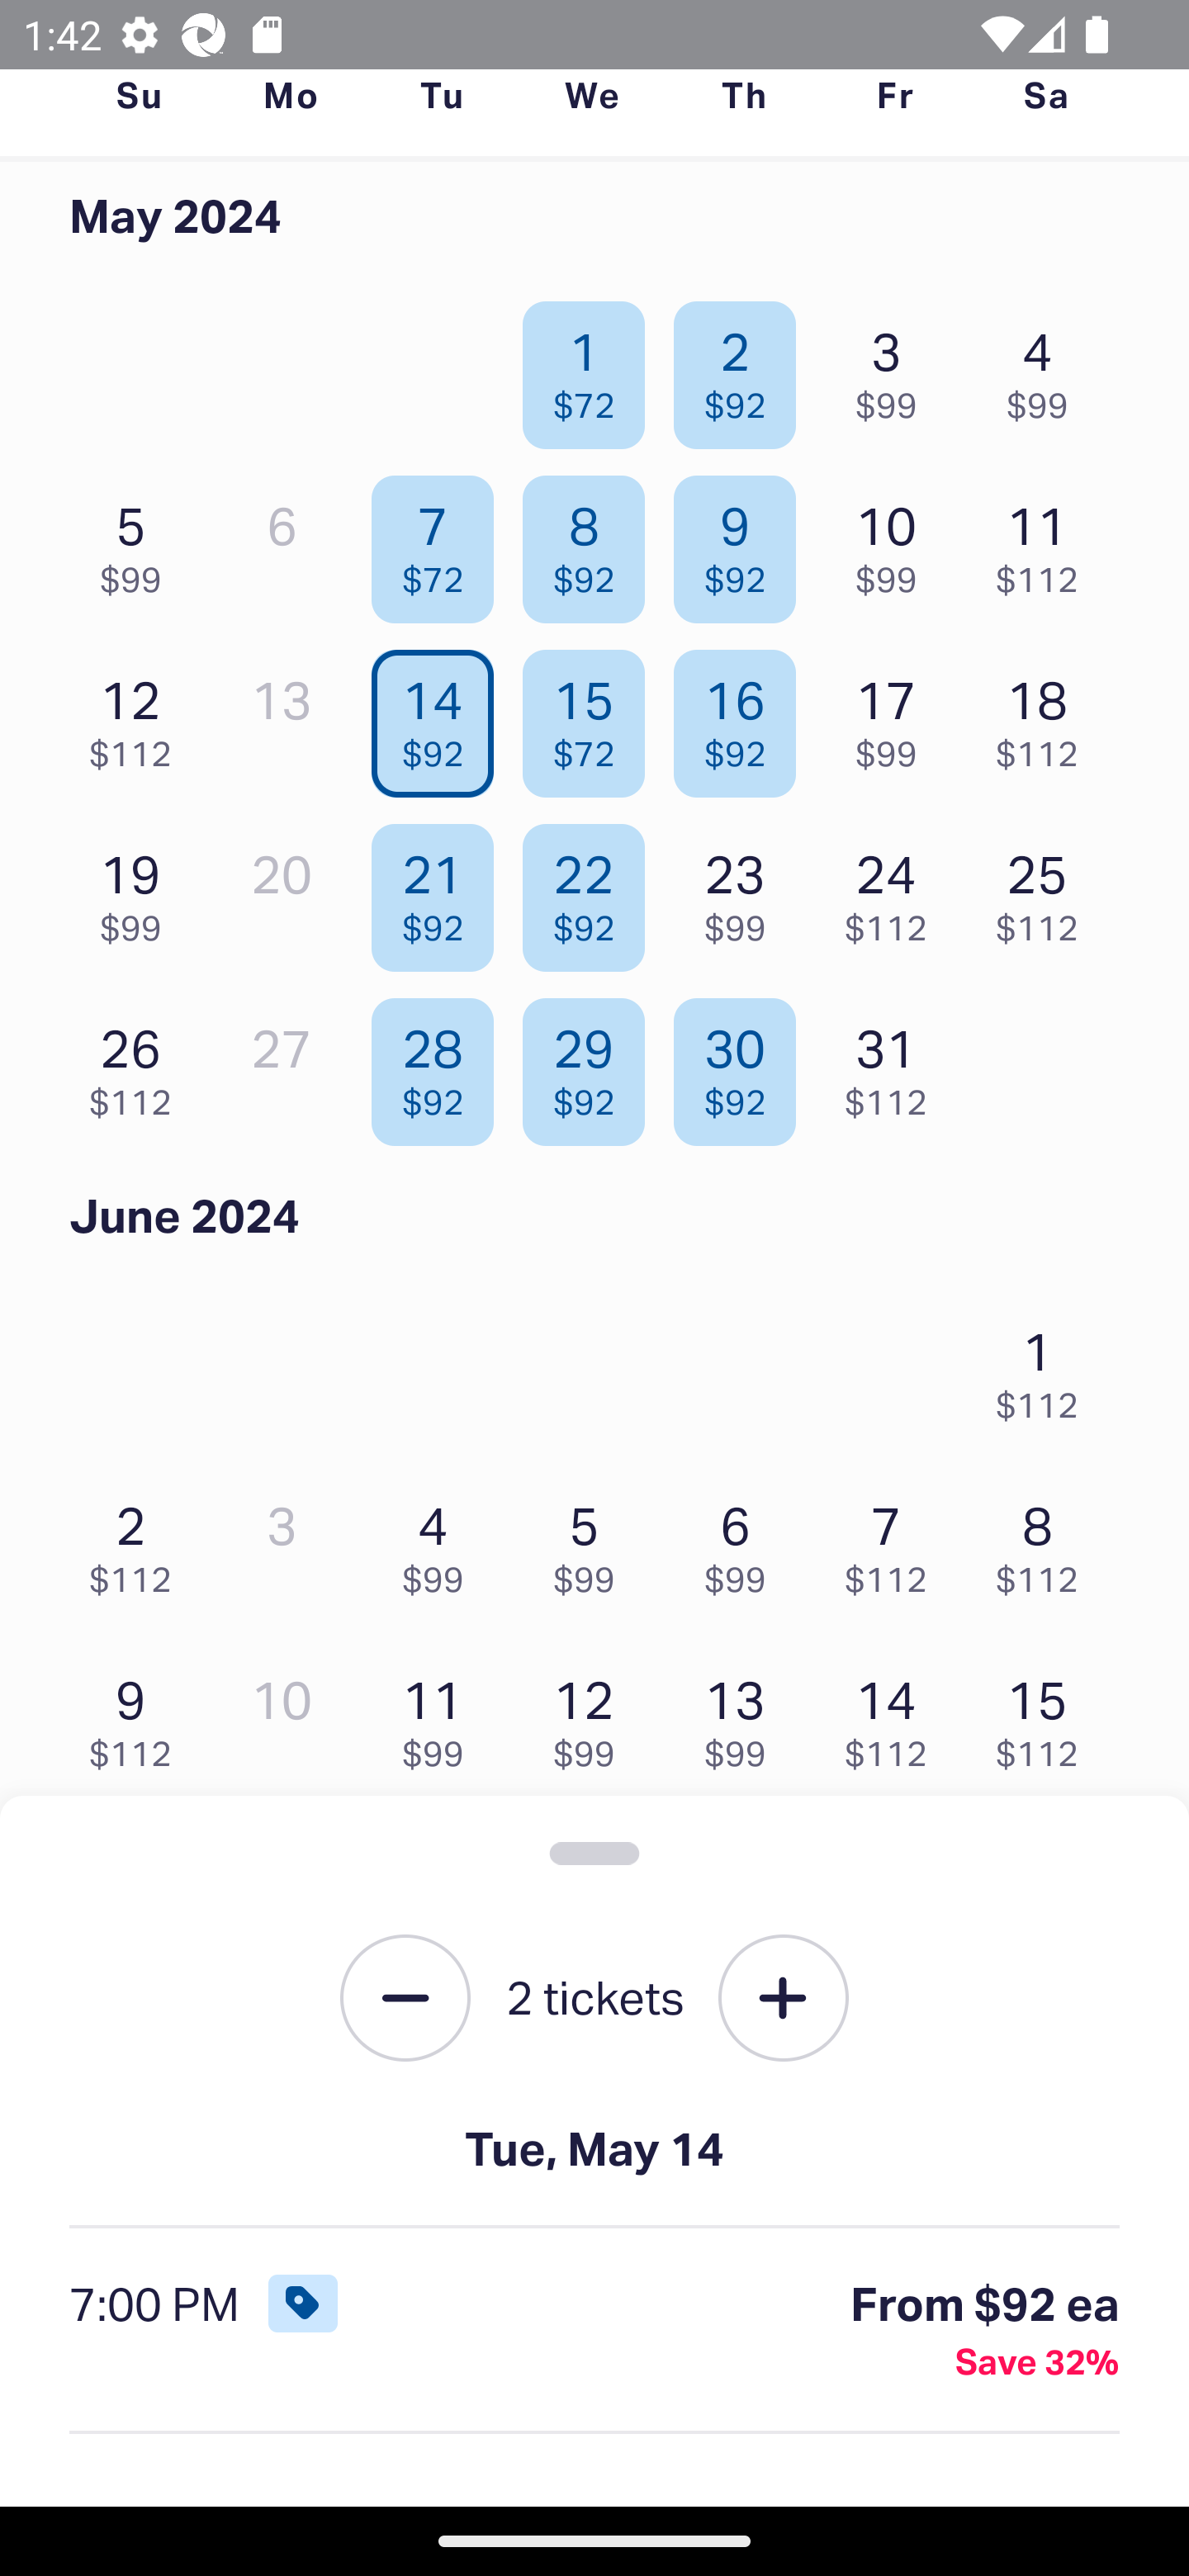  Describe the element at coordinates (1045, 716) in the screenshot. I see `18 $112` at that location.